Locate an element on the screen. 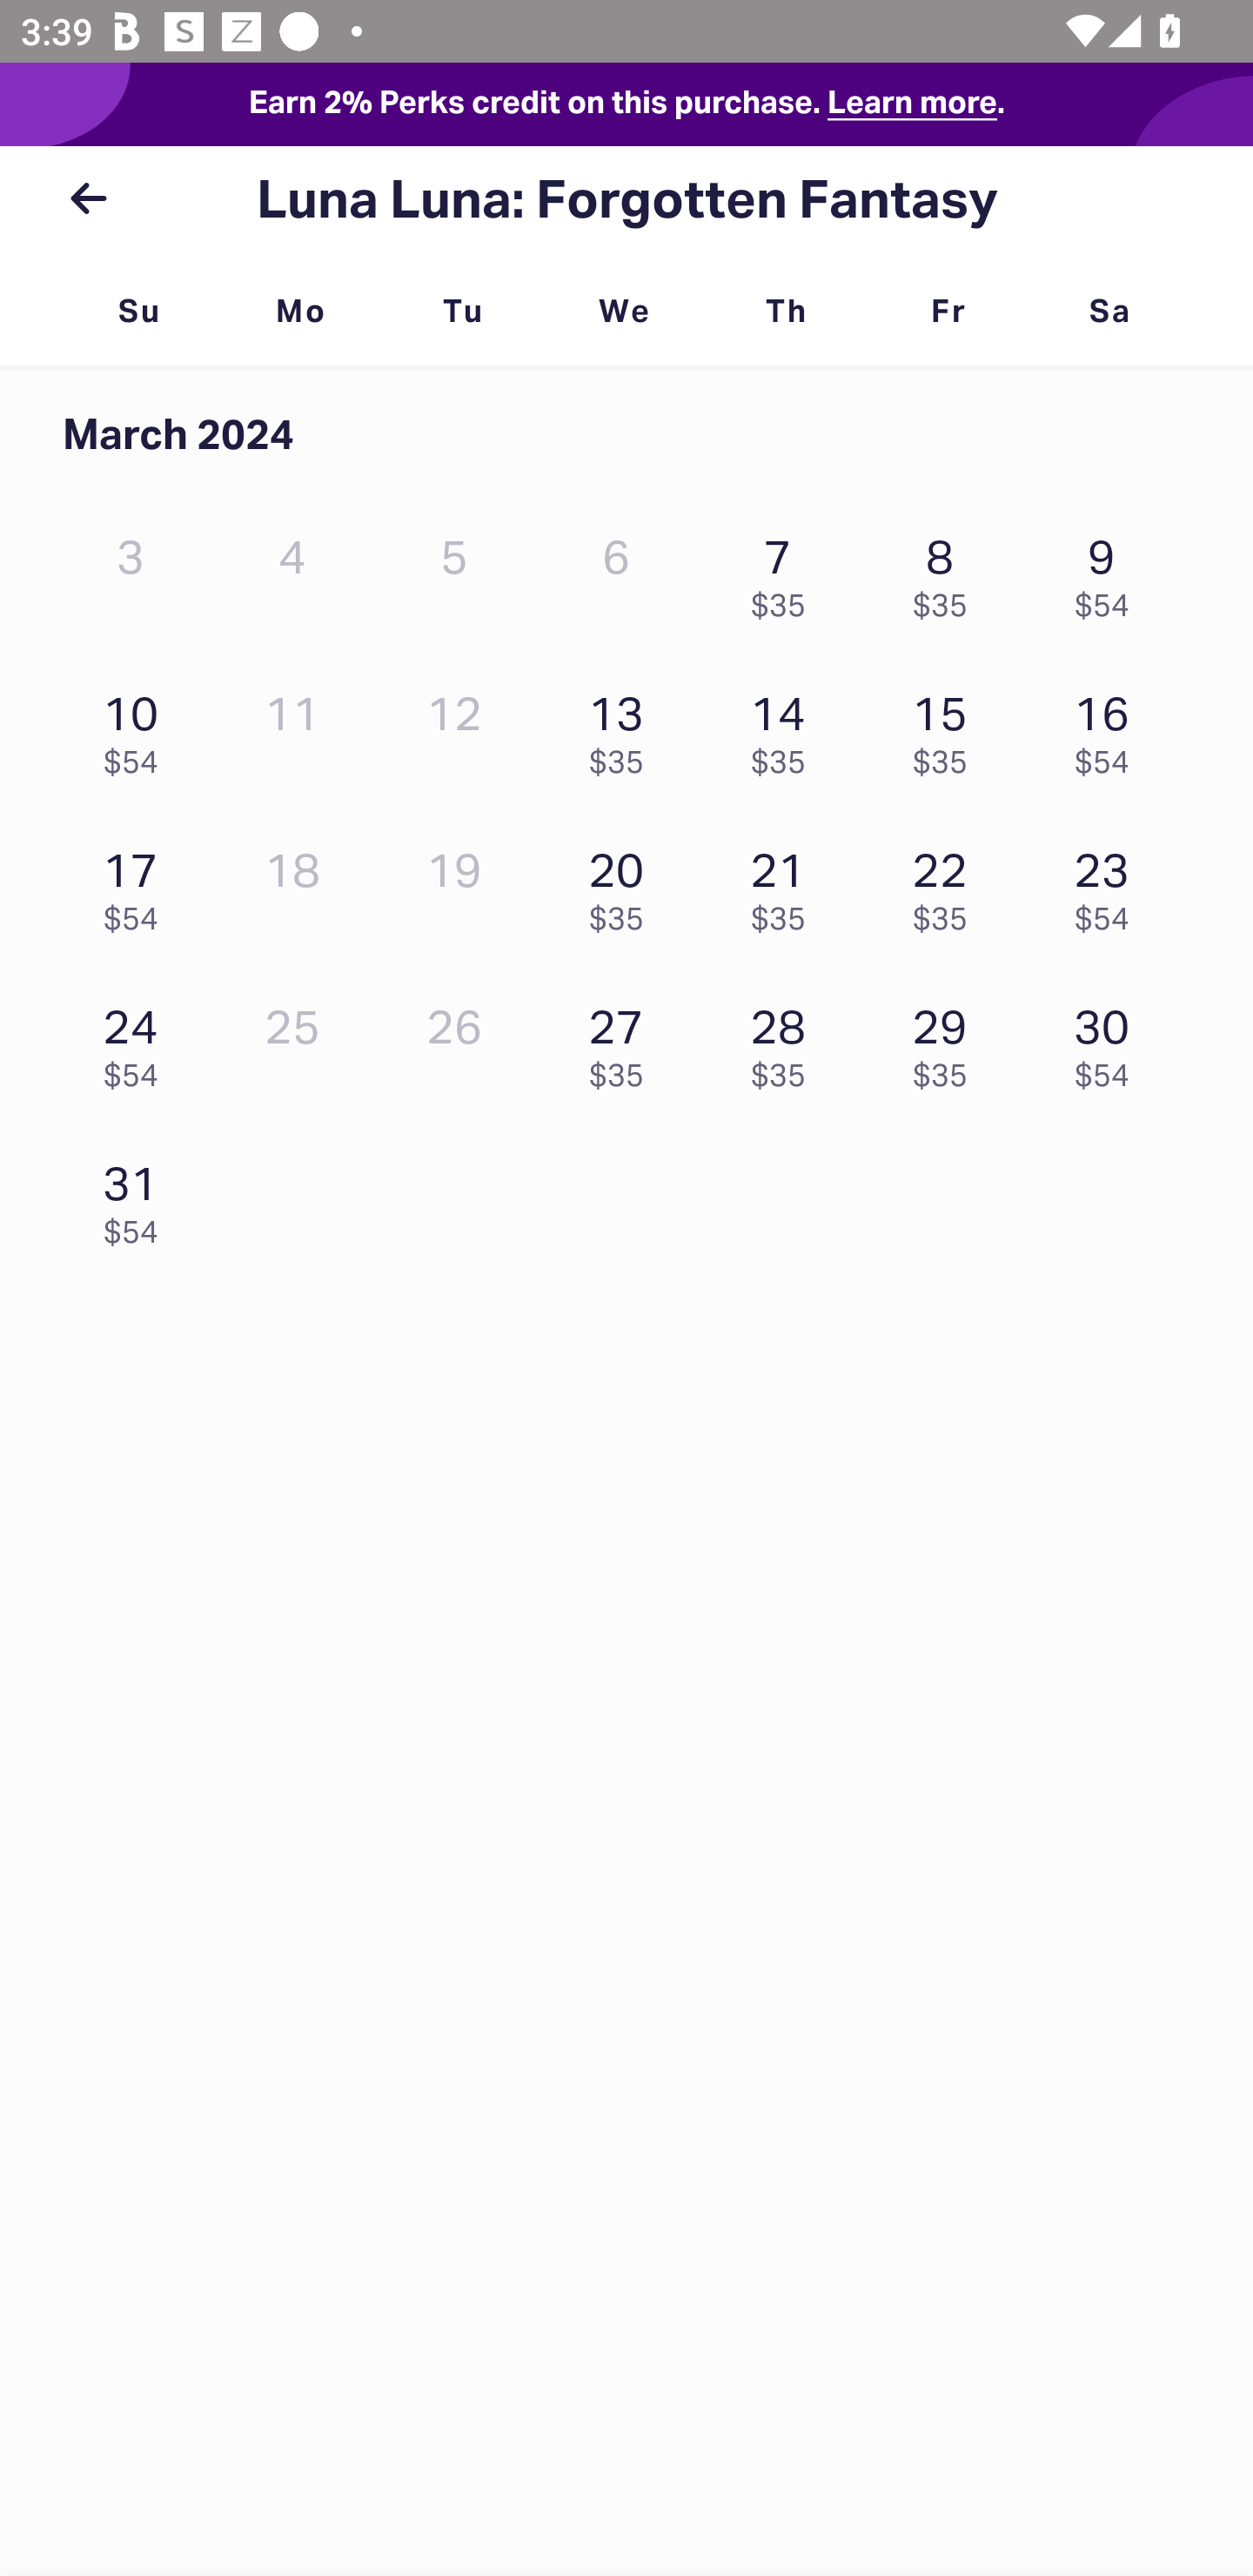 The image size is (1253, 2576). 27 $35 is located at coordinates (623, 1040).